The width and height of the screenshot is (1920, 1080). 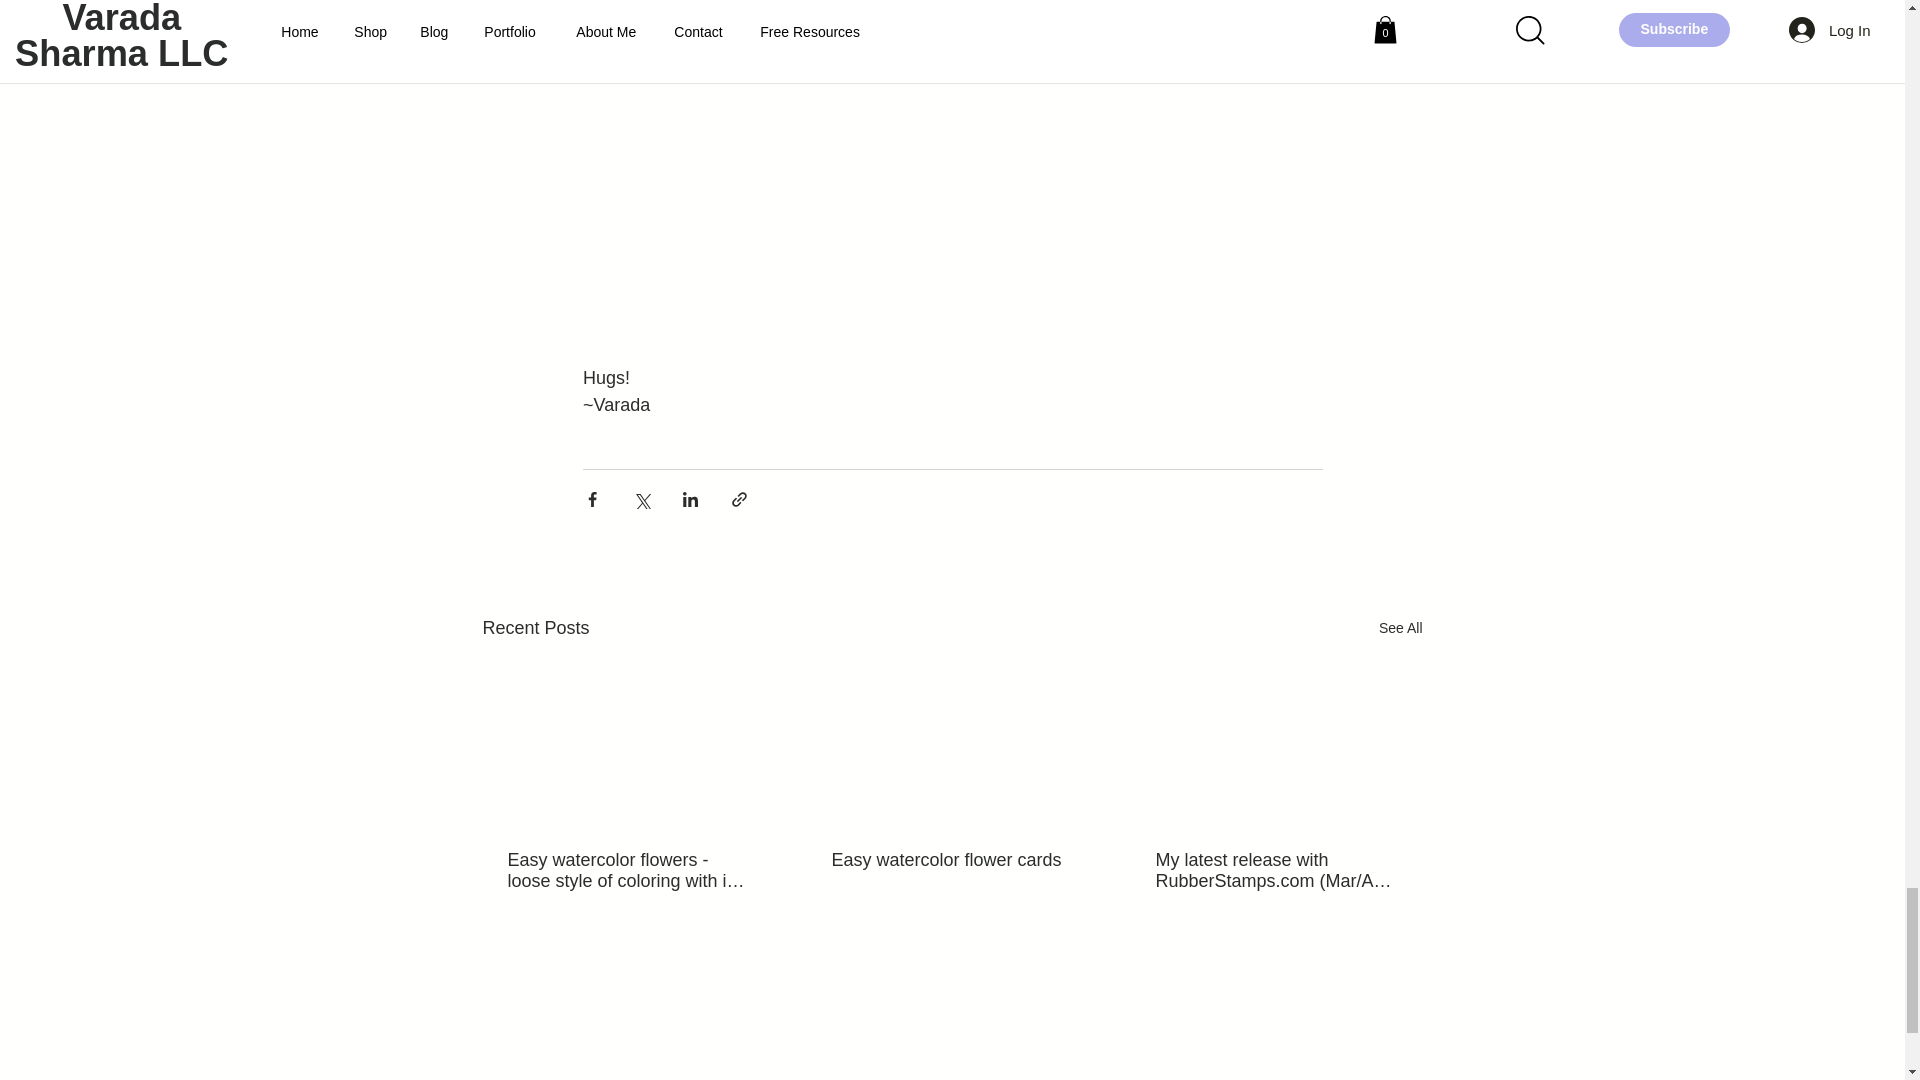 What do you see at coordinates (952, 154) in the screenshot?
I see `remote content` at bounding box center [952, 154].